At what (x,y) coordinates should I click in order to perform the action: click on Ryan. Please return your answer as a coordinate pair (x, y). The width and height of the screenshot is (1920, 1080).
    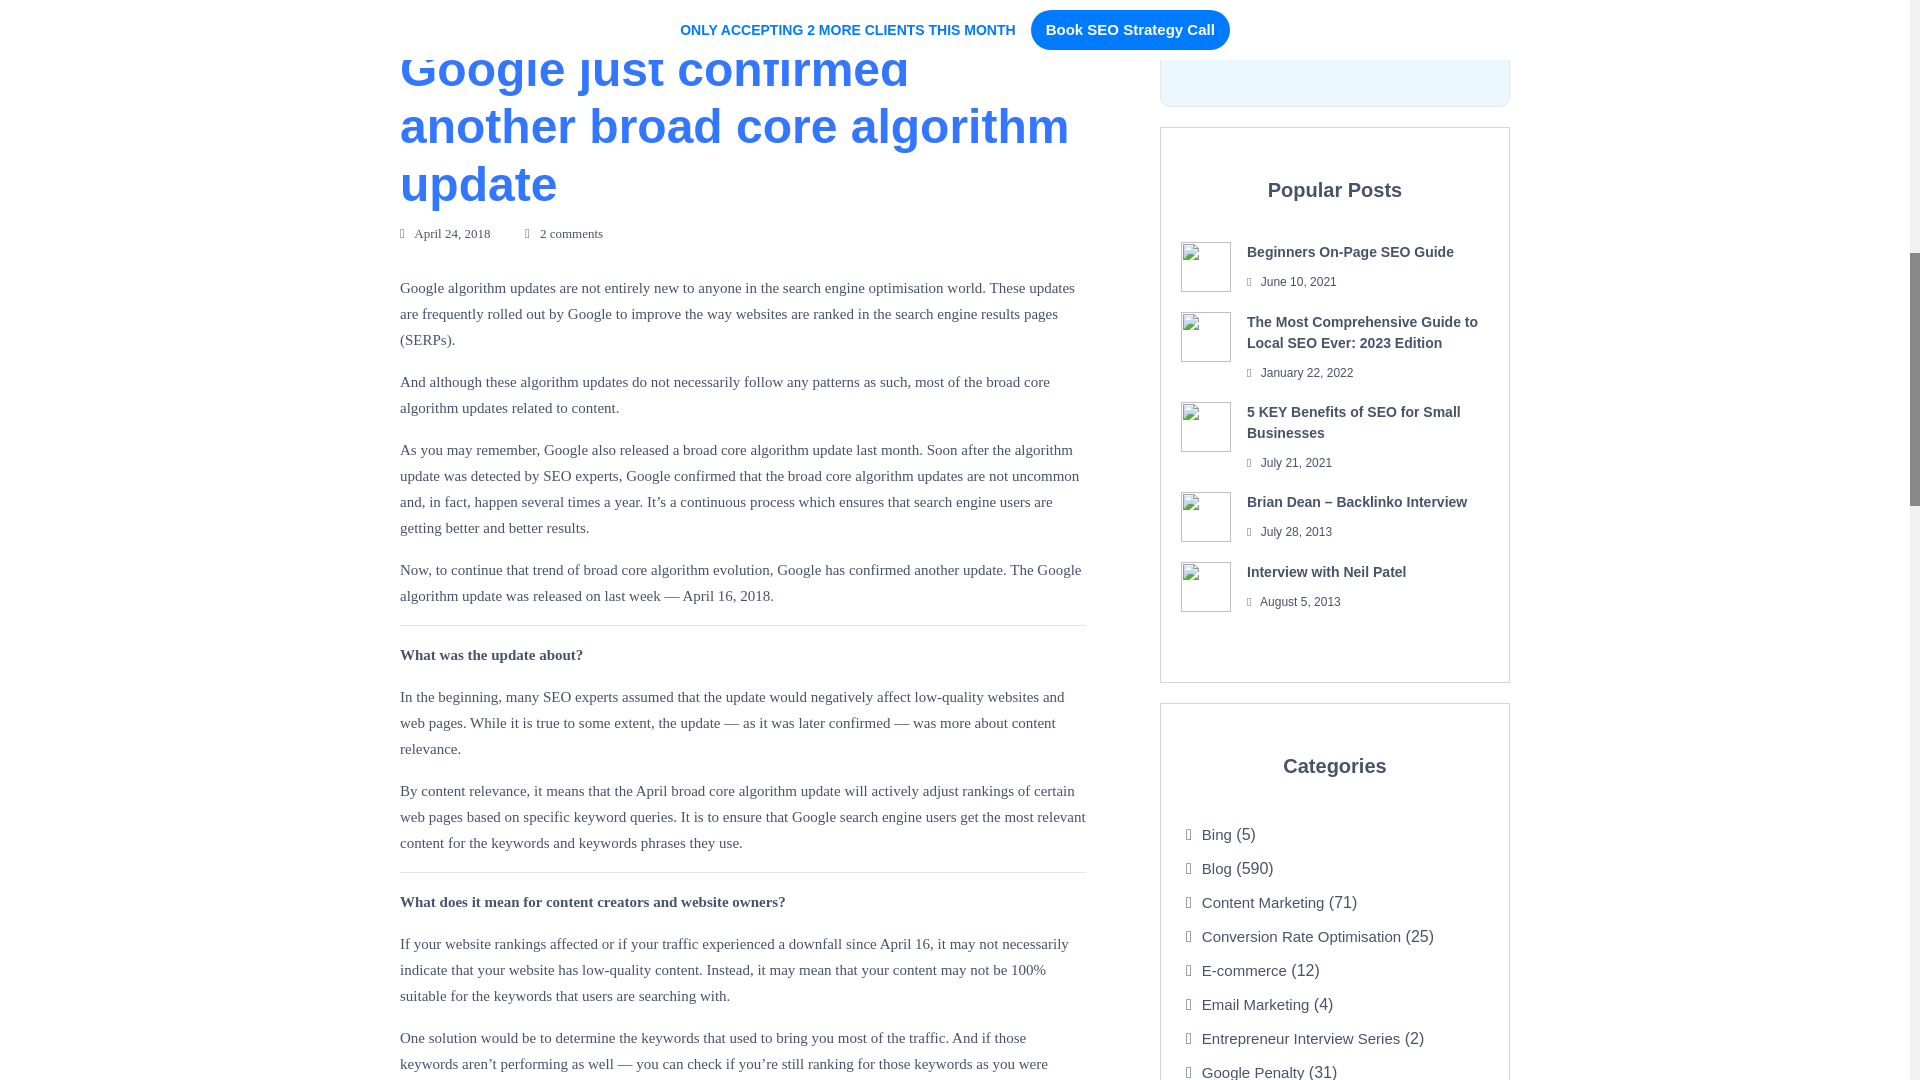
    Looking at the image, I should click on (434, 4).